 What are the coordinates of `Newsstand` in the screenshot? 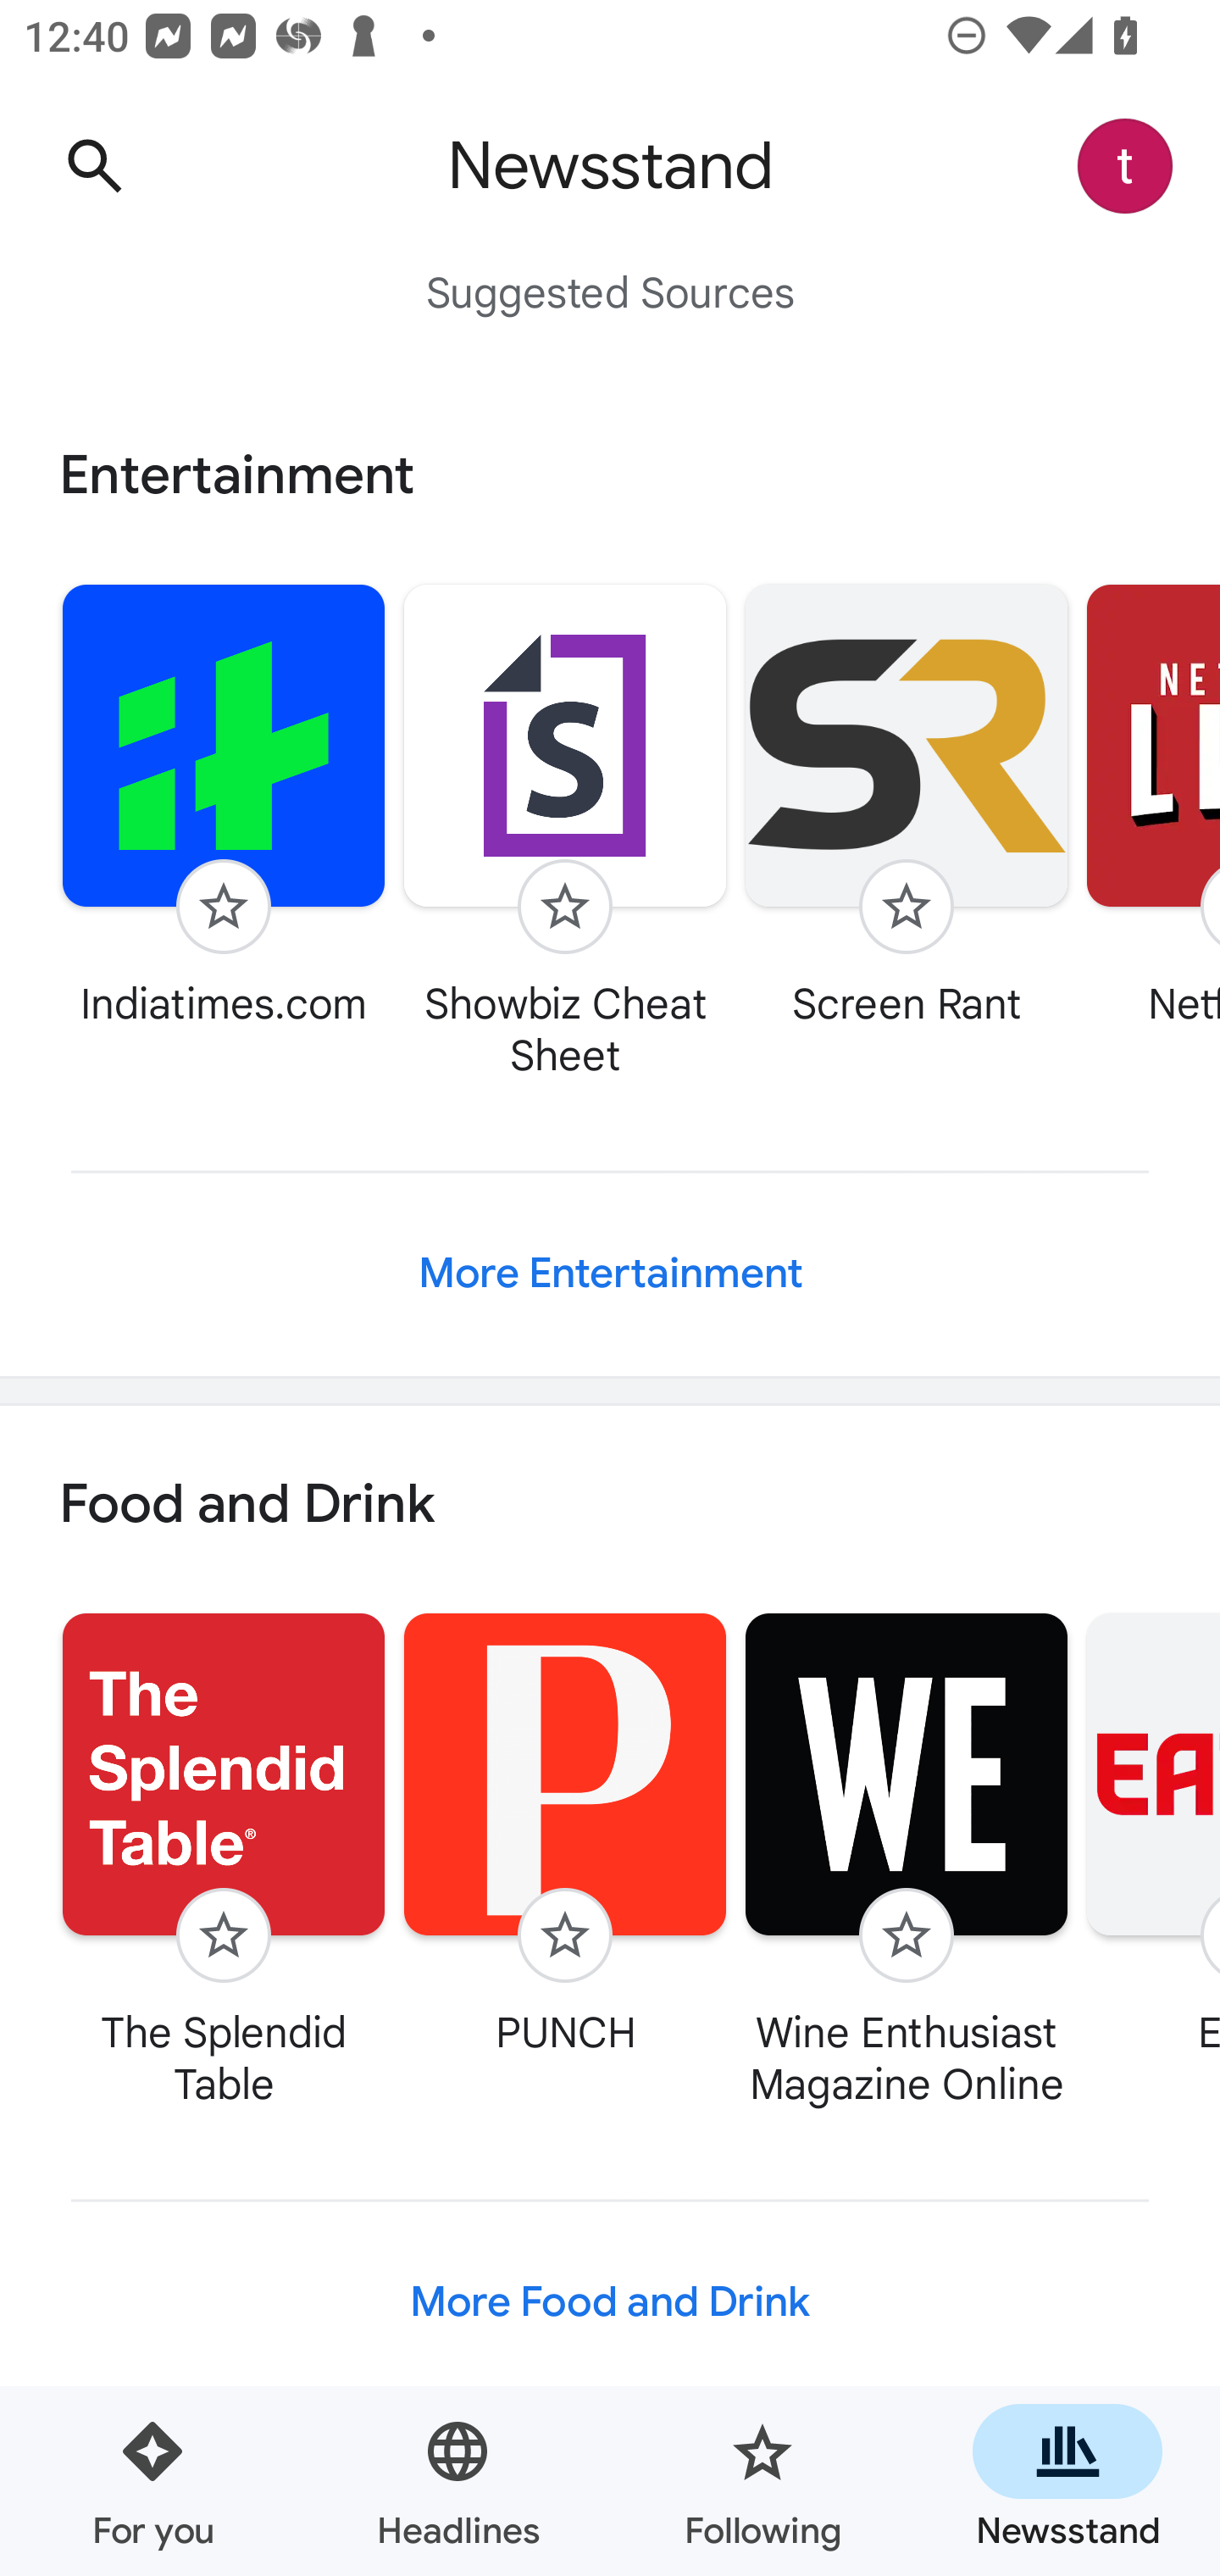 It's located at (1067, 2481).